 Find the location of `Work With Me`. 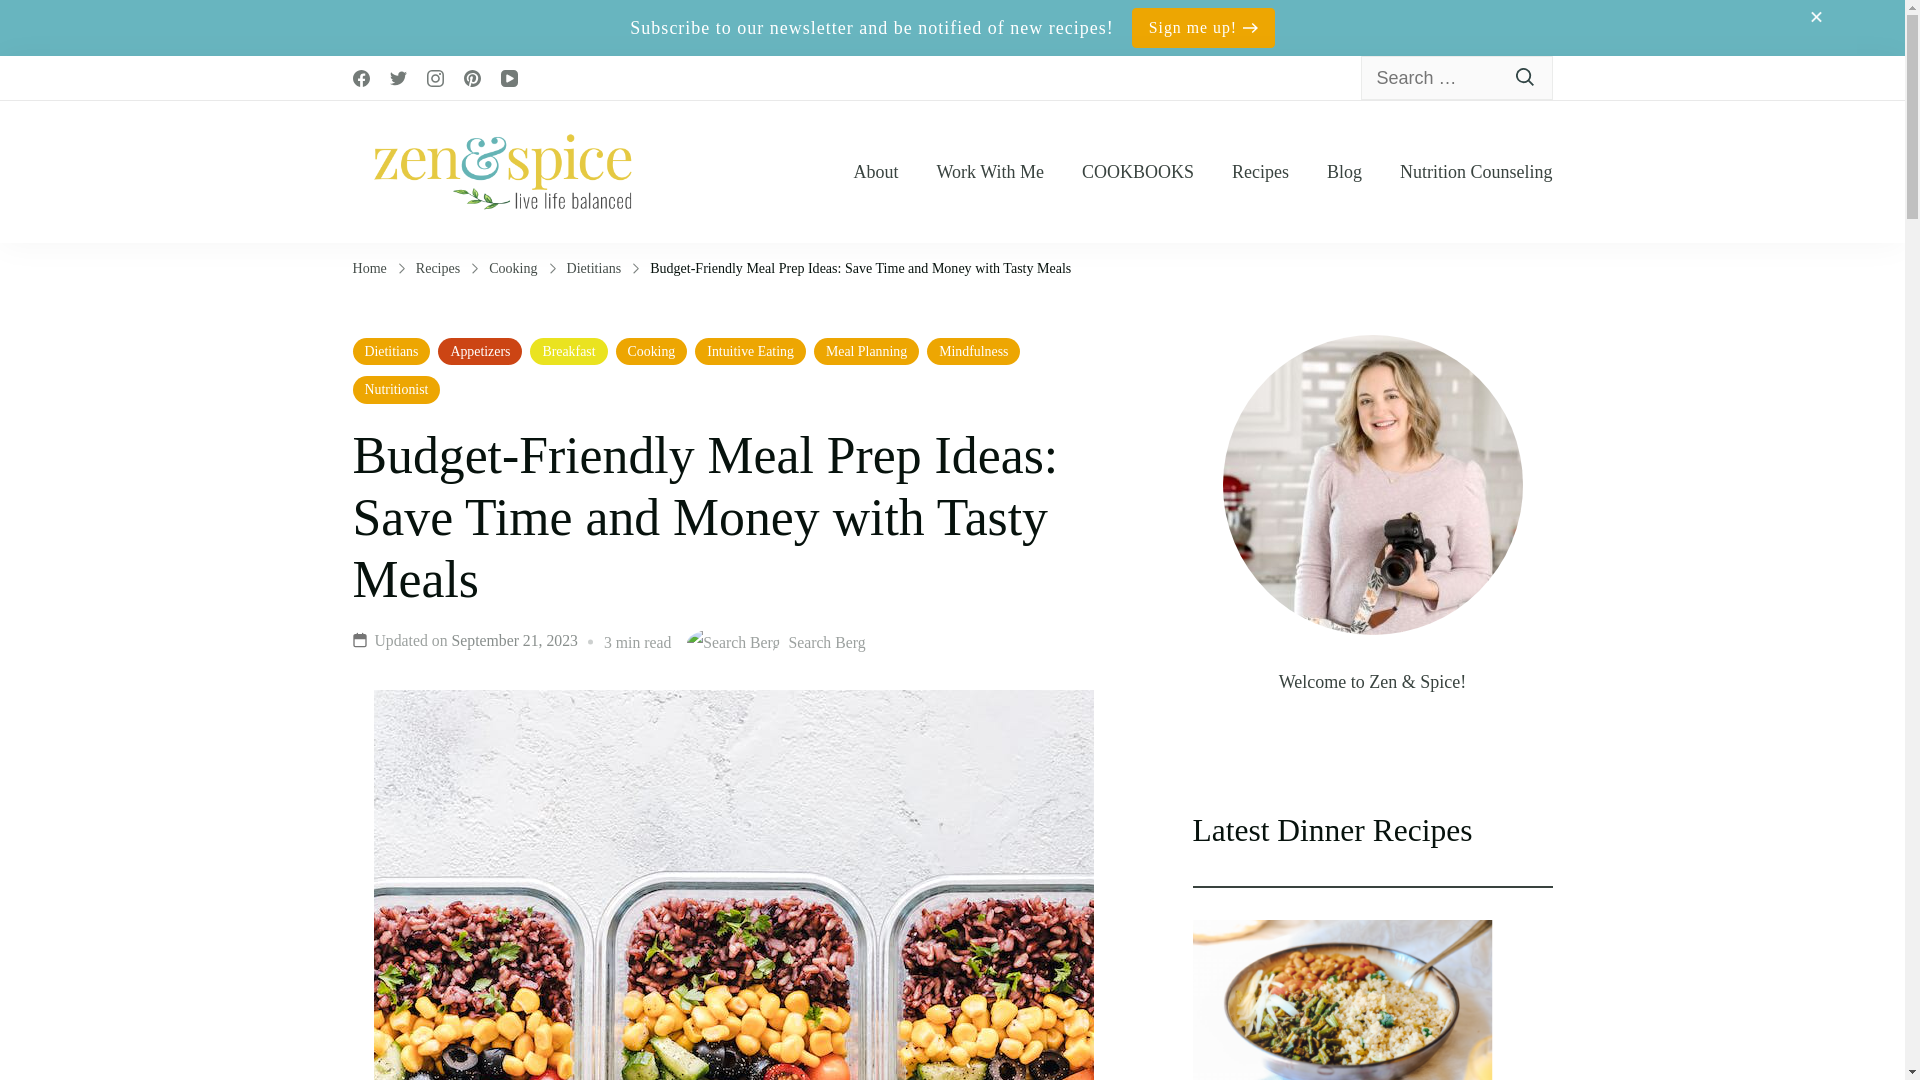

Work With Me is located at coordinates (989, 172).